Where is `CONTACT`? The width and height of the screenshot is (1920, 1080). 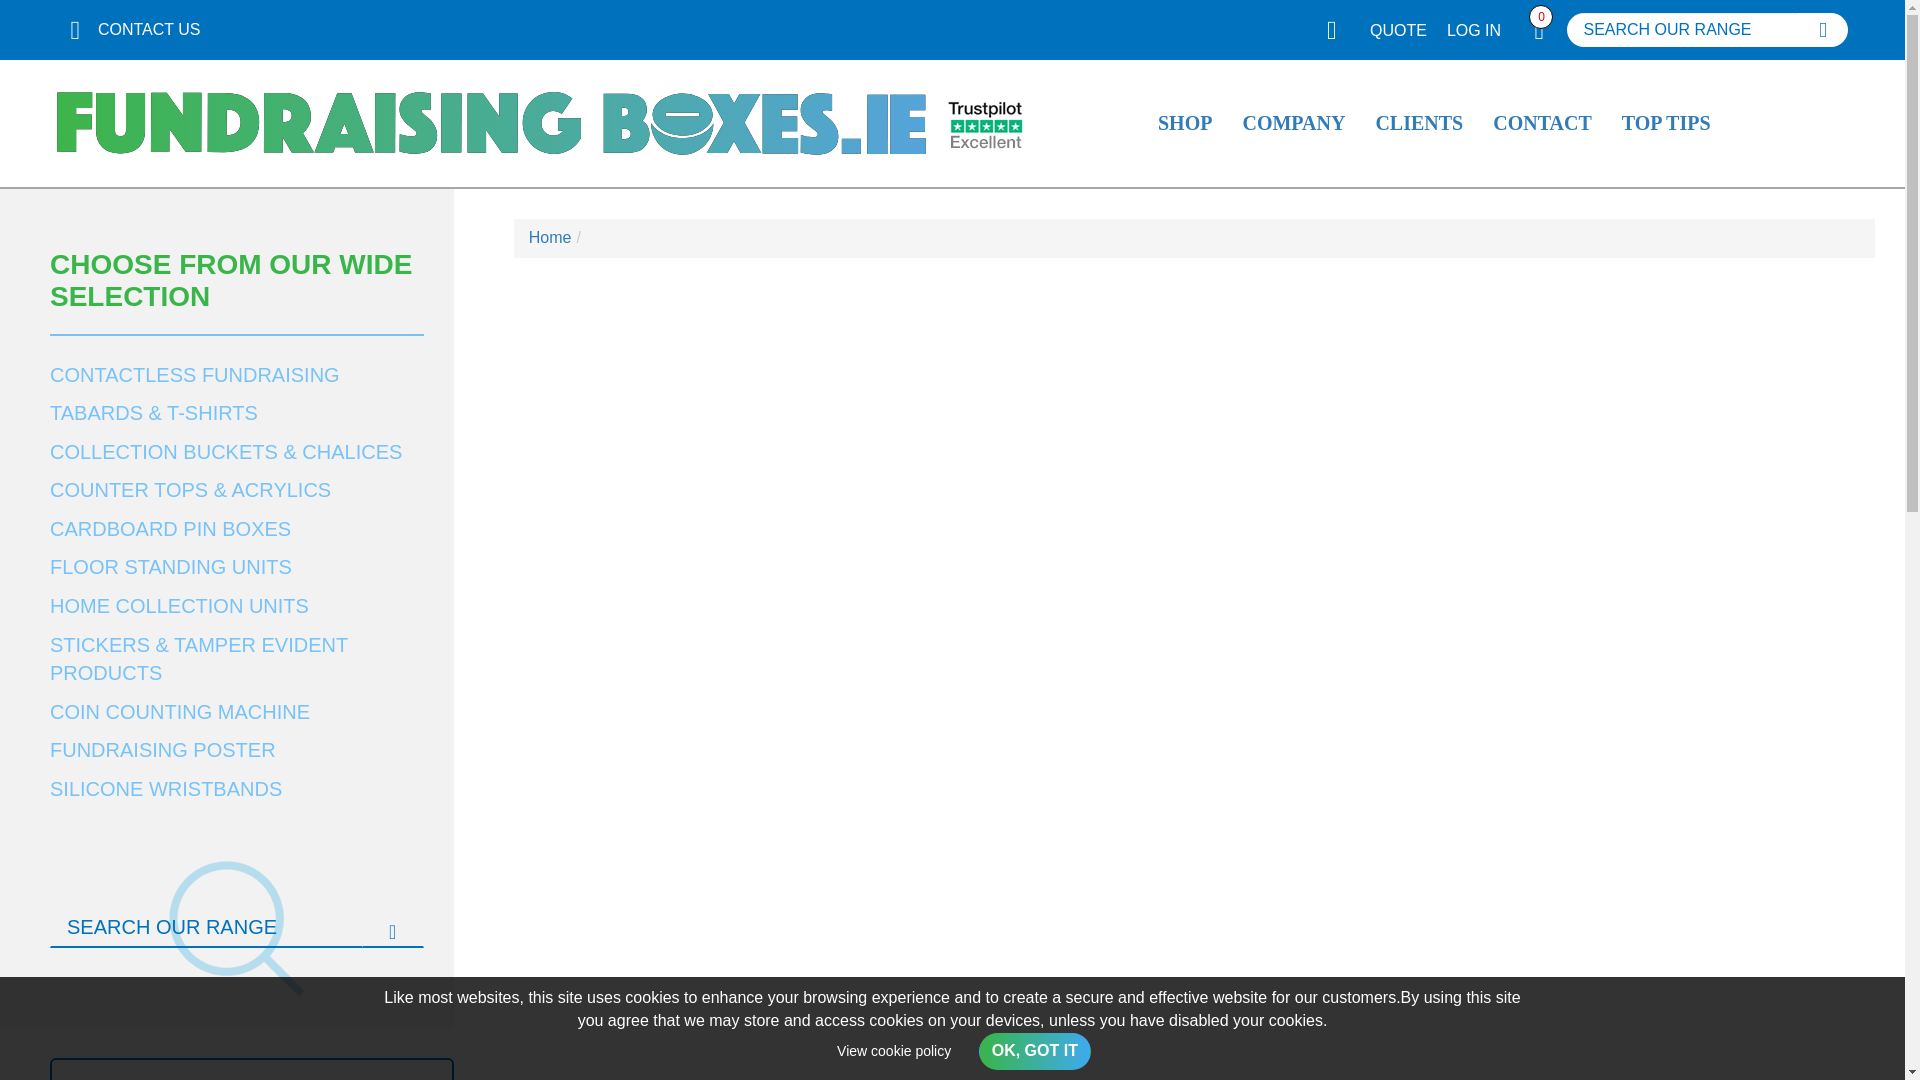 CONTACT is located at coordinates (1542, 124).